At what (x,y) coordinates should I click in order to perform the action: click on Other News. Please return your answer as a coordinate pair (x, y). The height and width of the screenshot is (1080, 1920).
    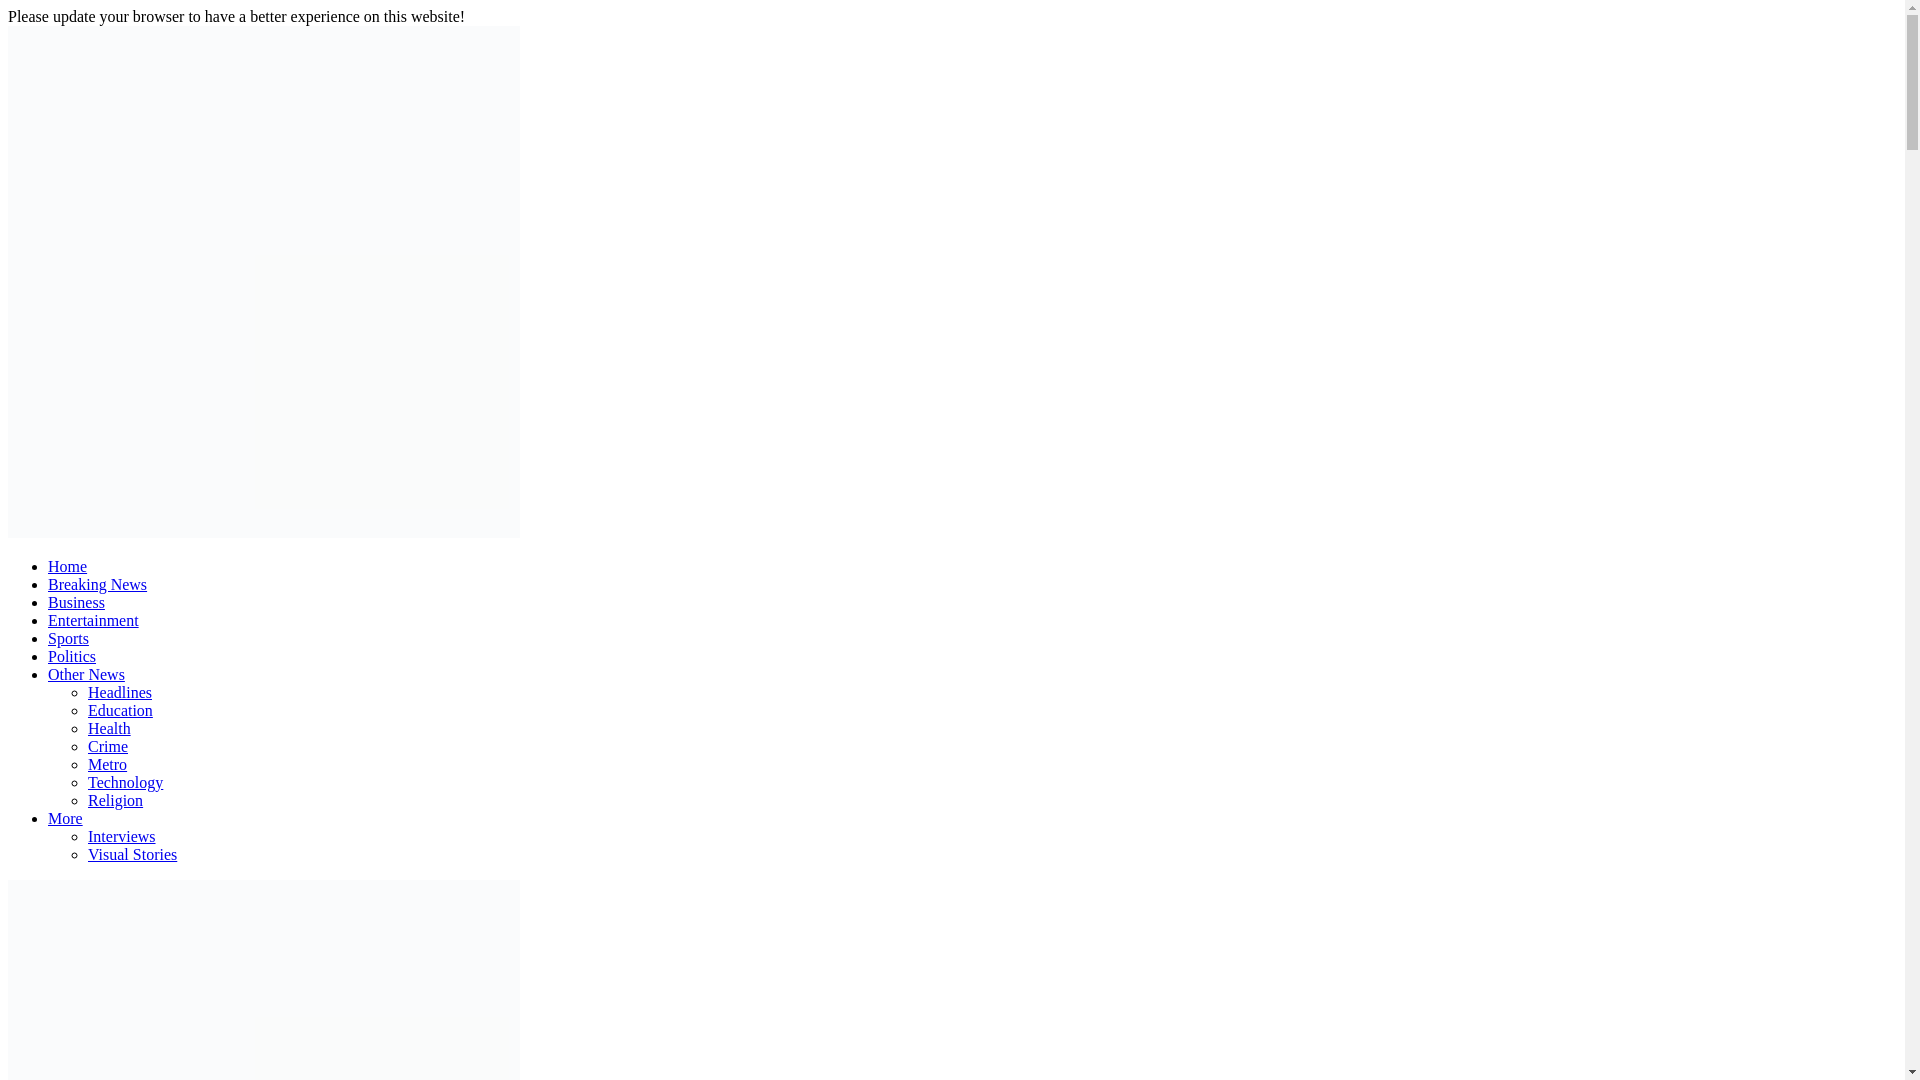
    Looking at the image, I should click on (86, 674).